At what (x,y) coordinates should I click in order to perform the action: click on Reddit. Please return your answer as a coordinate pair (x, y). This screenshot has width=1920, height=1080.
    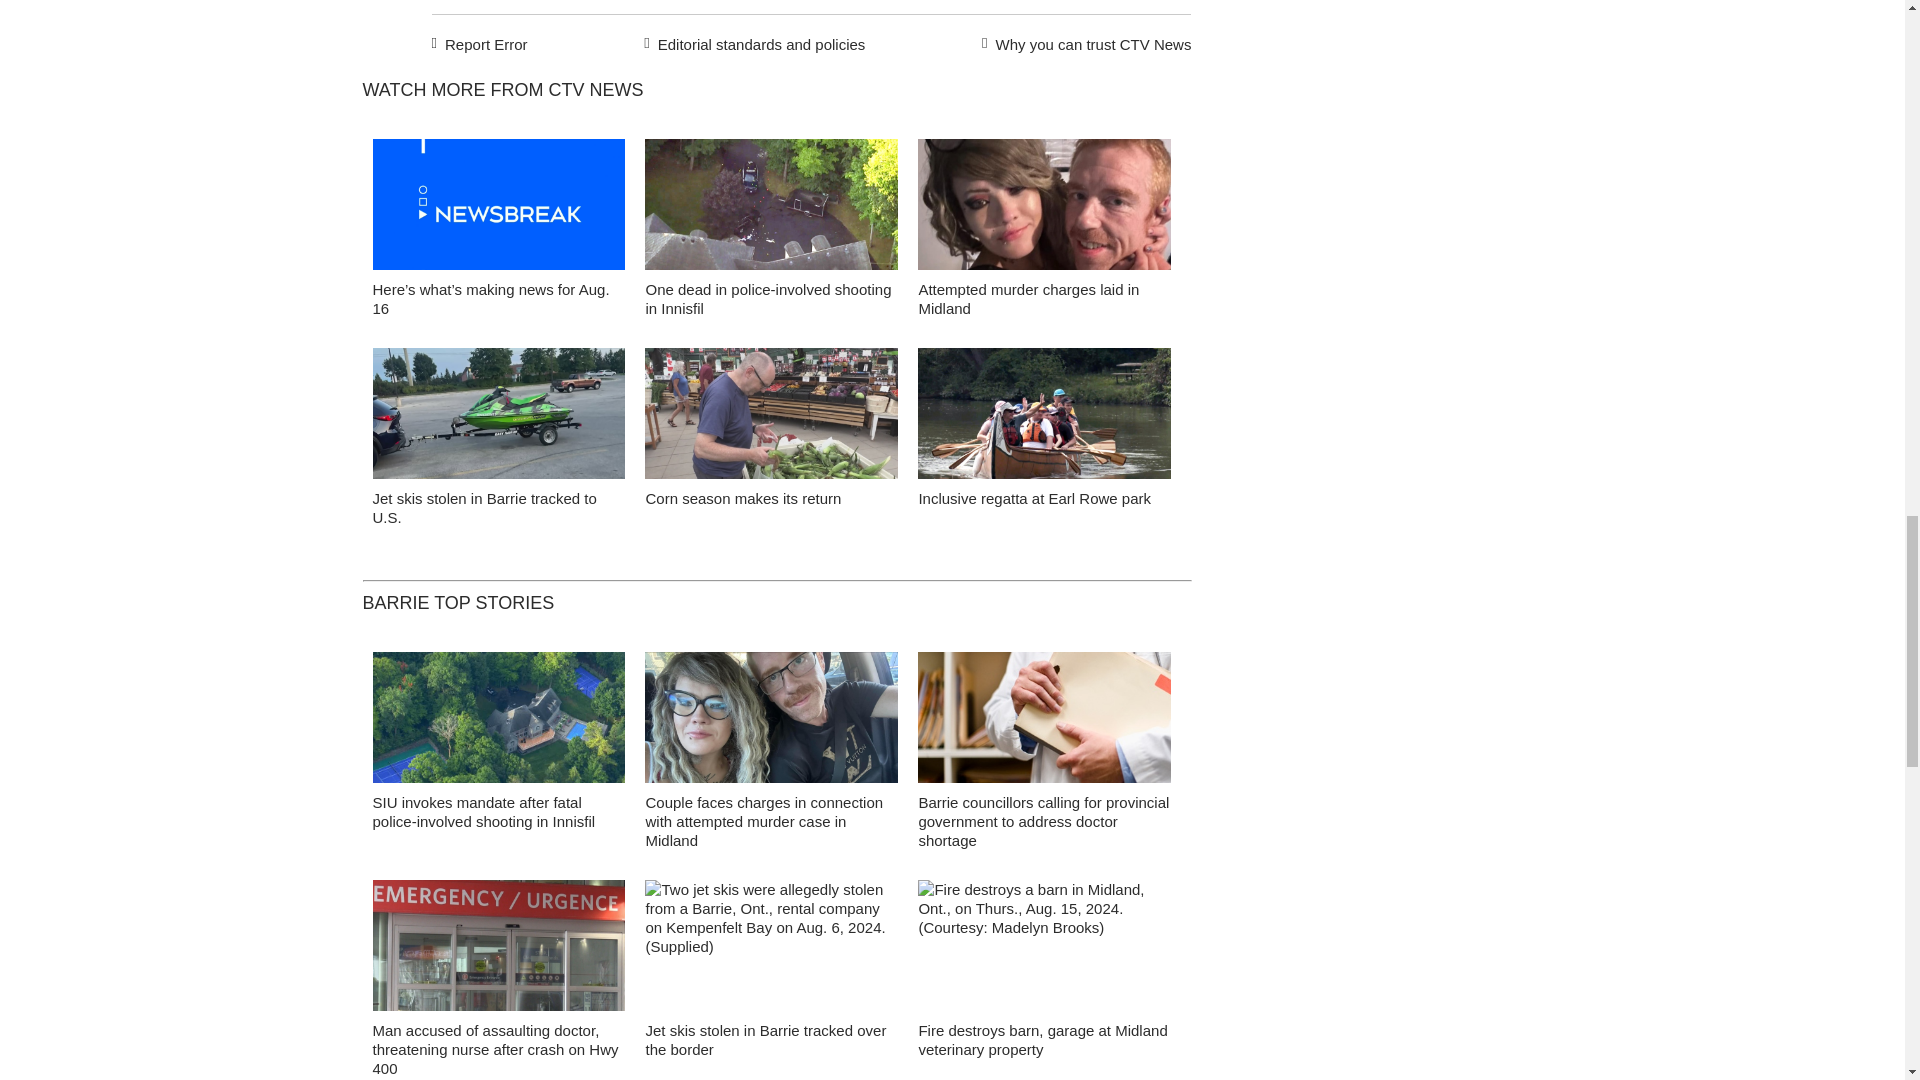
    Looking at the image, I should click on (465, 0).